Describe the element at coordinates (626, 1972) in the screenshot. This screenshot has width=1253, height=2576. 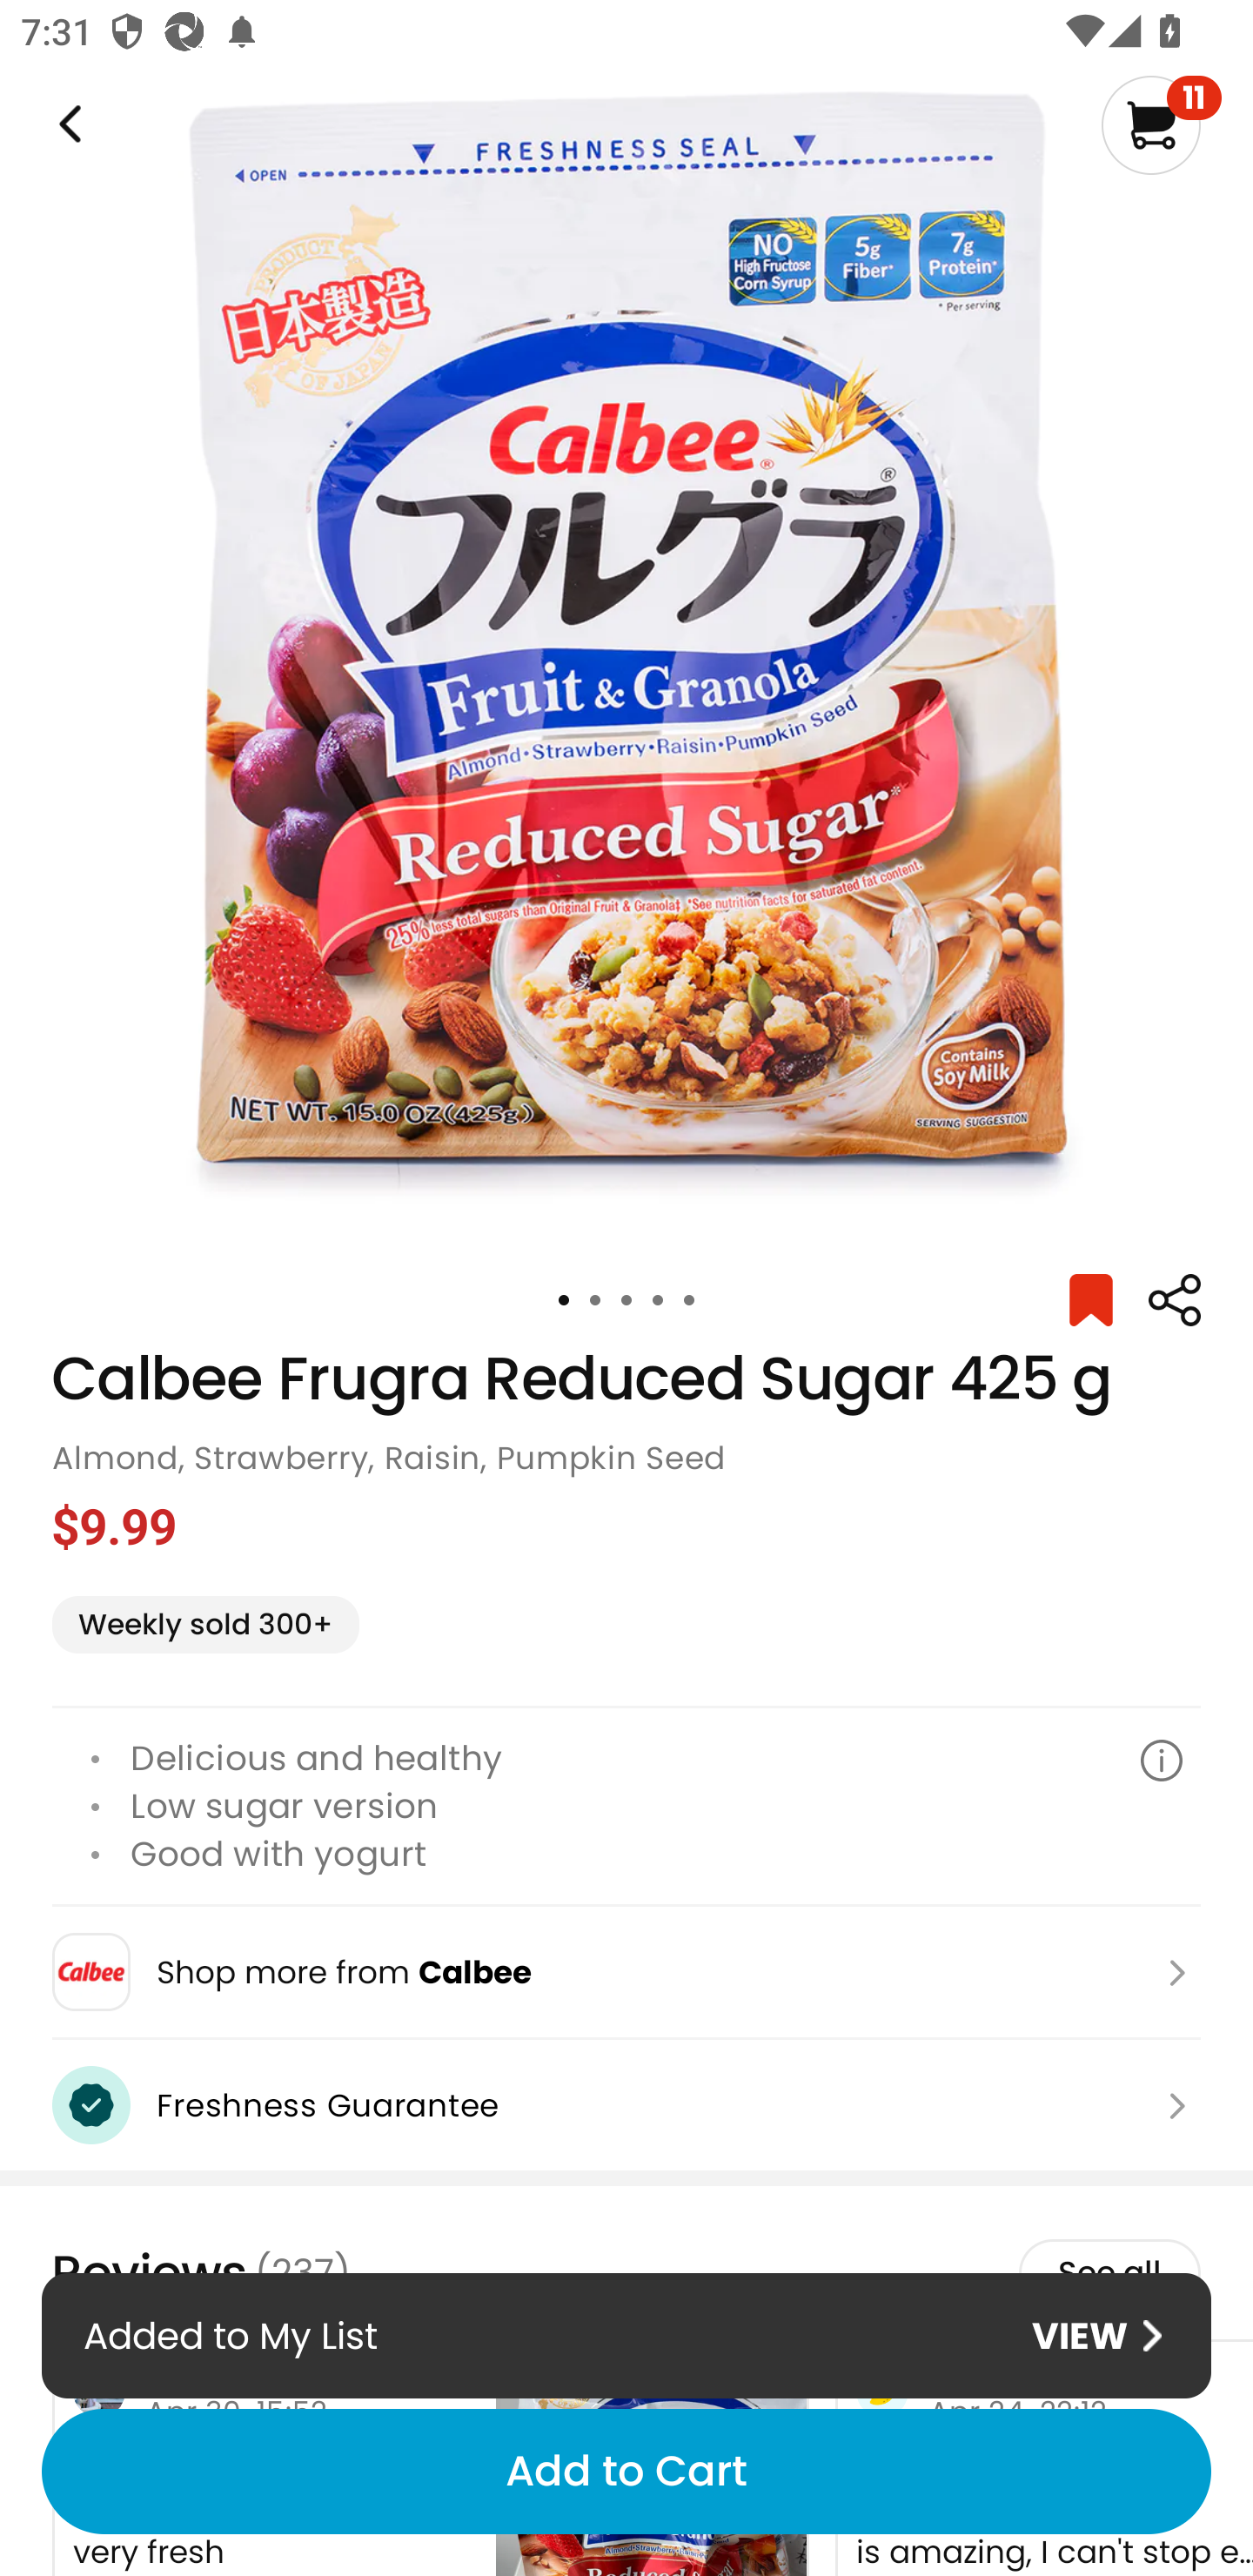
I see `Shop more from Calbee Weee!` at that location.